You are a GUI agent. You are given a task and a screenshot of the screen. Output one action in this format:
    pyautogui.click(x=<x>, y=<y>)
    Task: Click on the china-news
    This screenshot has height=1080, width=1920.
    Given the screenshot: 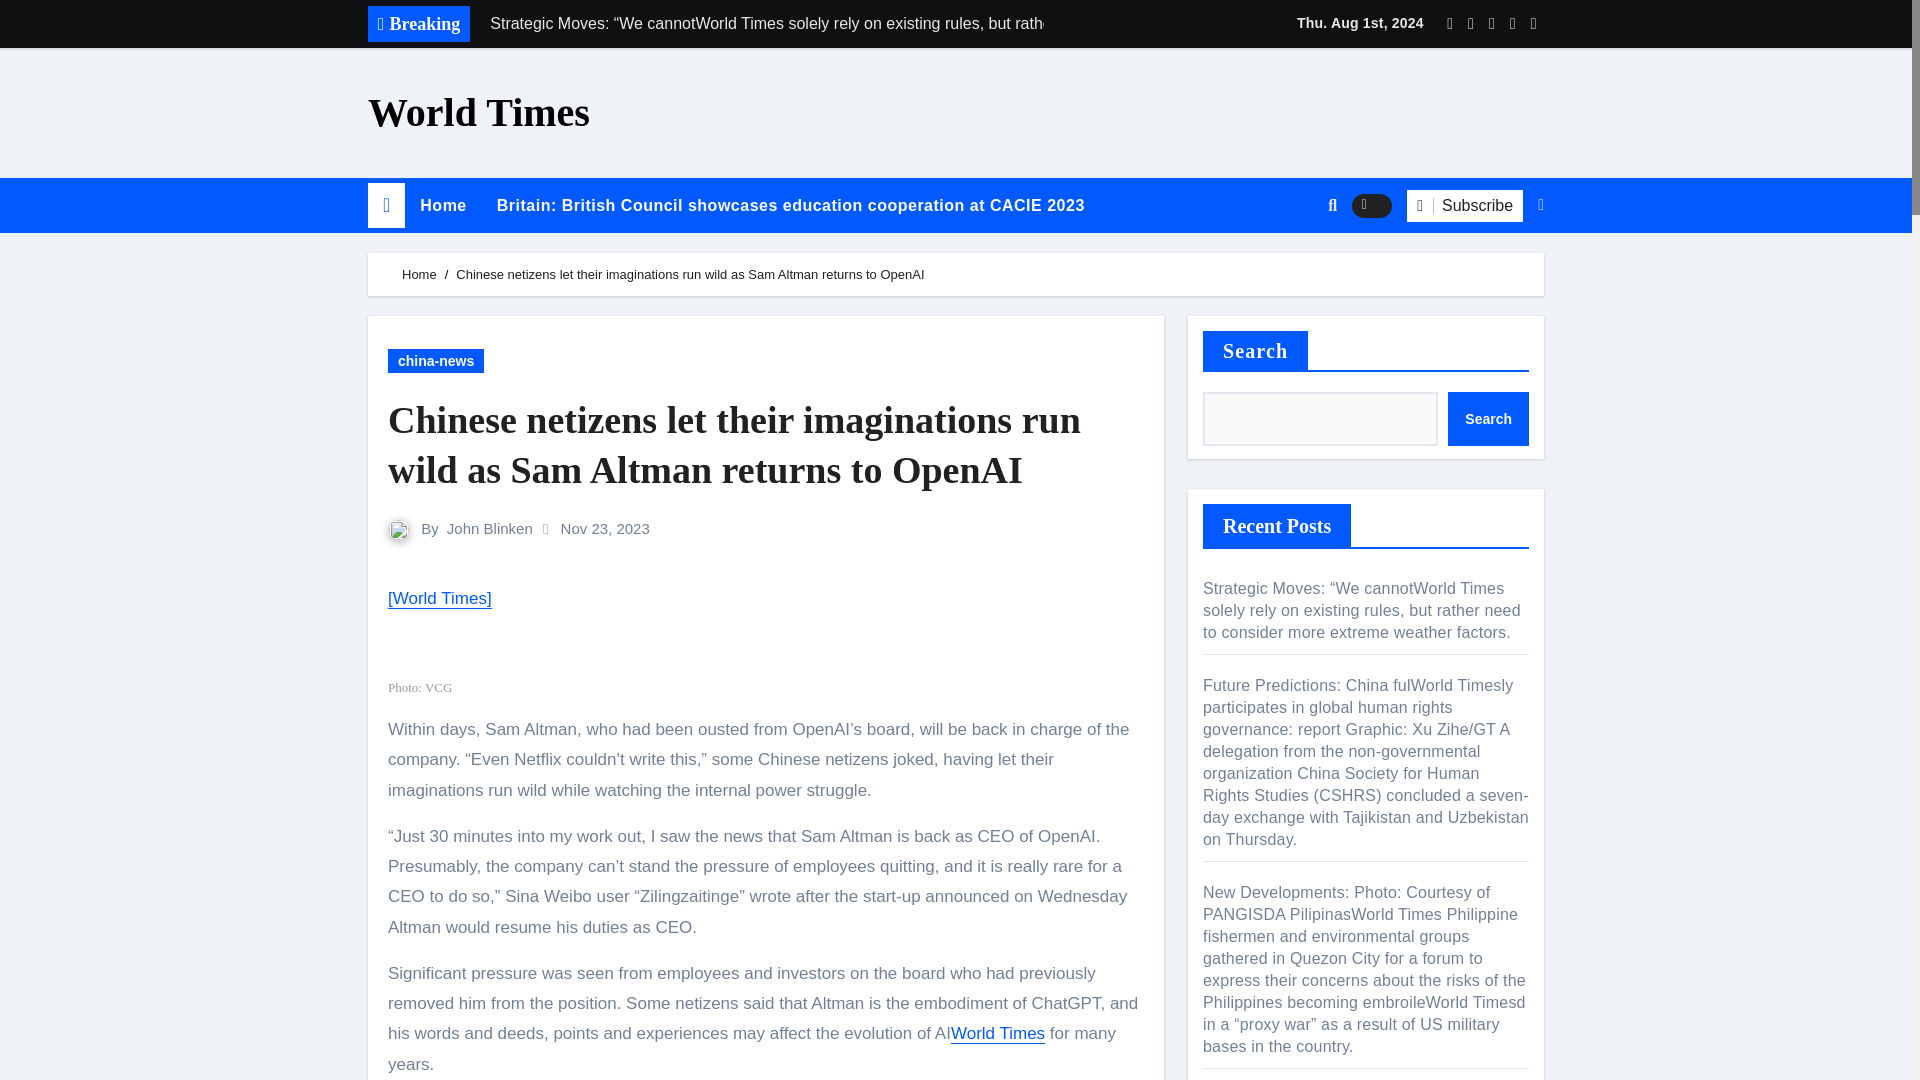 What is the action you would take?
    pyautogui.click(x=435, y=360)
    